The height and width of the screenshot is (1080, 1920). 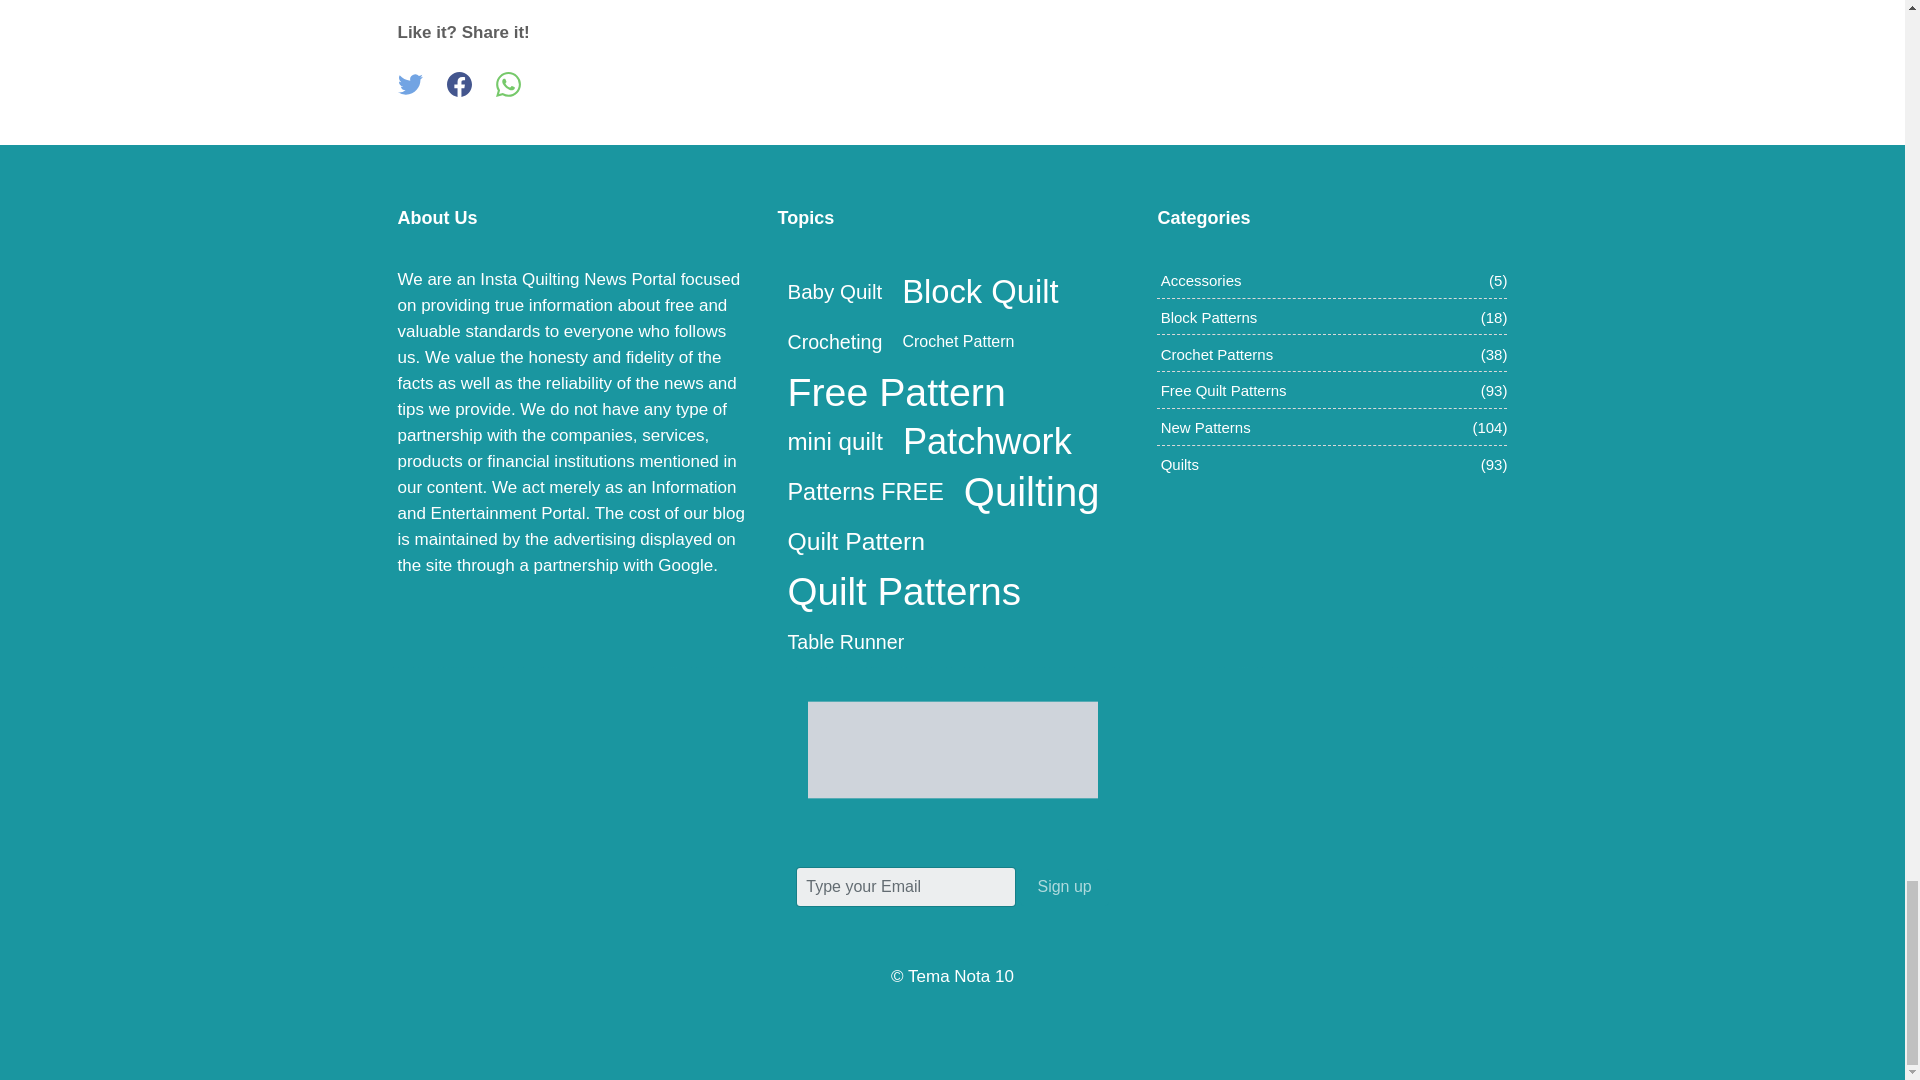 I want to click on Patchwork, so click(x=987, y=441).